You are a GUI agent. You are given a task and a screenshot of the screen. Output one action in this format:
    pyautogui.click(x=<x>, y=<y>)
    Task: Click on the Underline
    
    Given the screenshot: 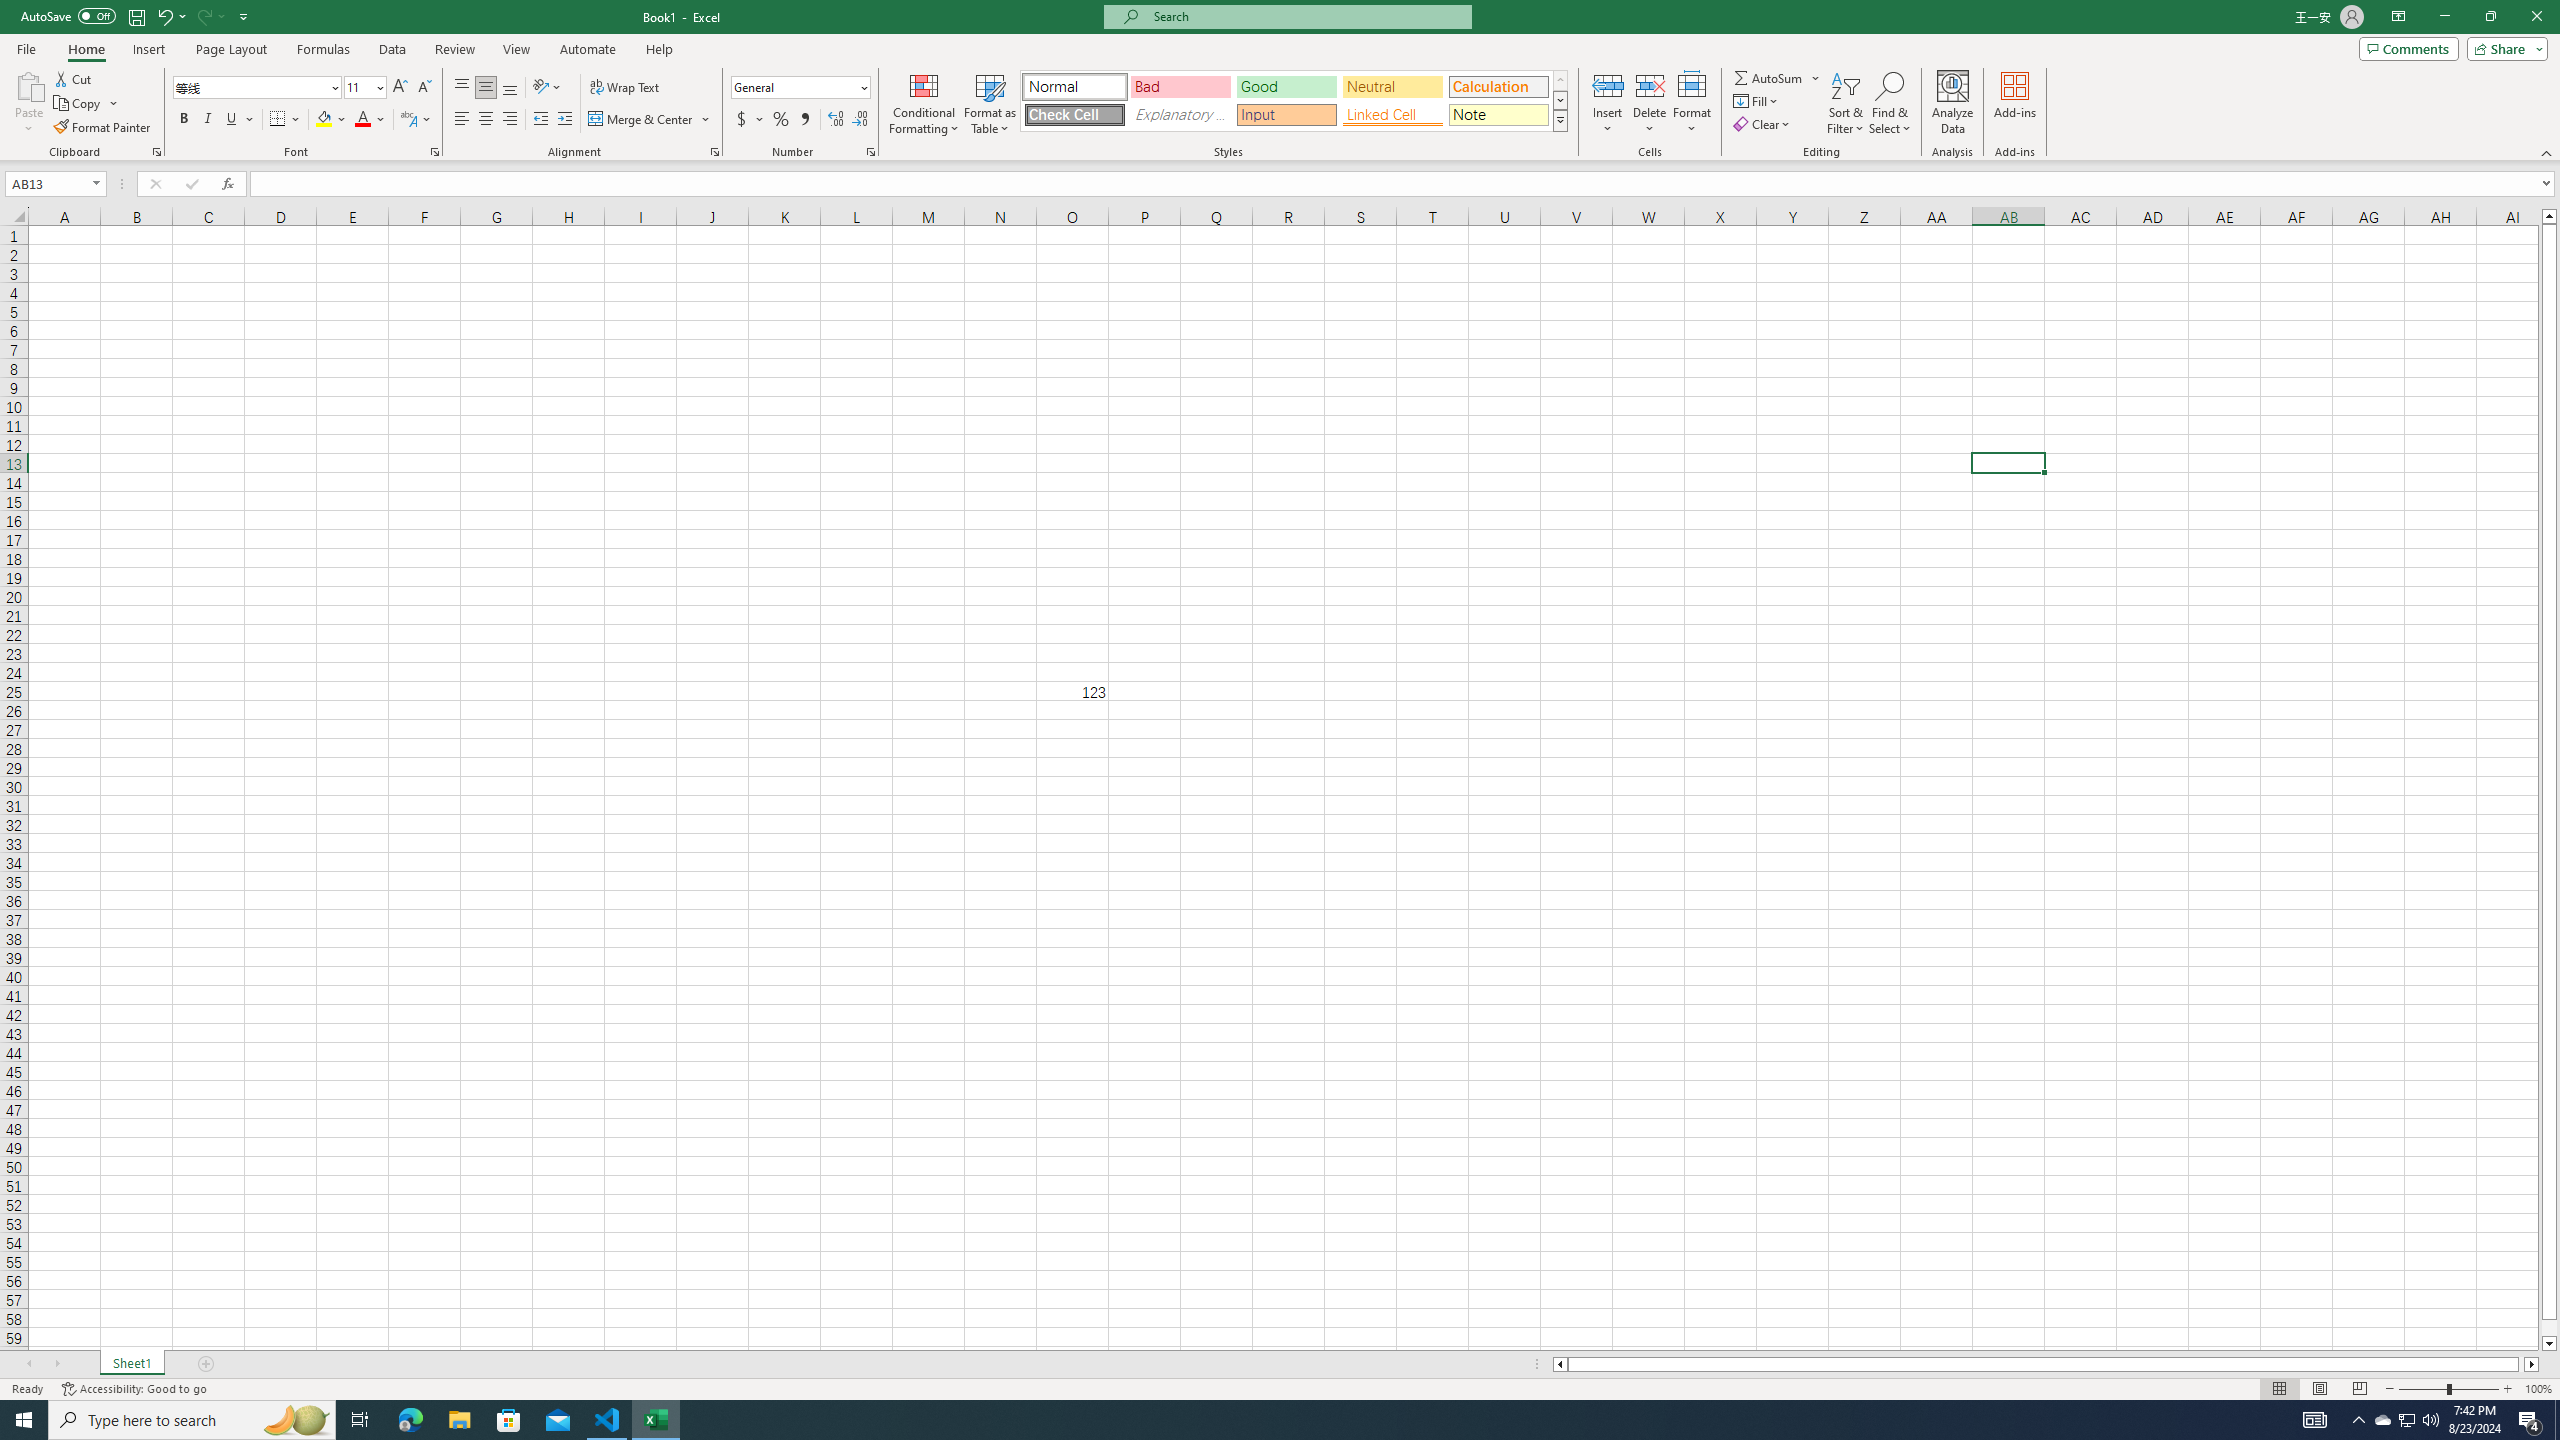 What is the action you would take?
    pyautogui.click(x=232, y=120)
    